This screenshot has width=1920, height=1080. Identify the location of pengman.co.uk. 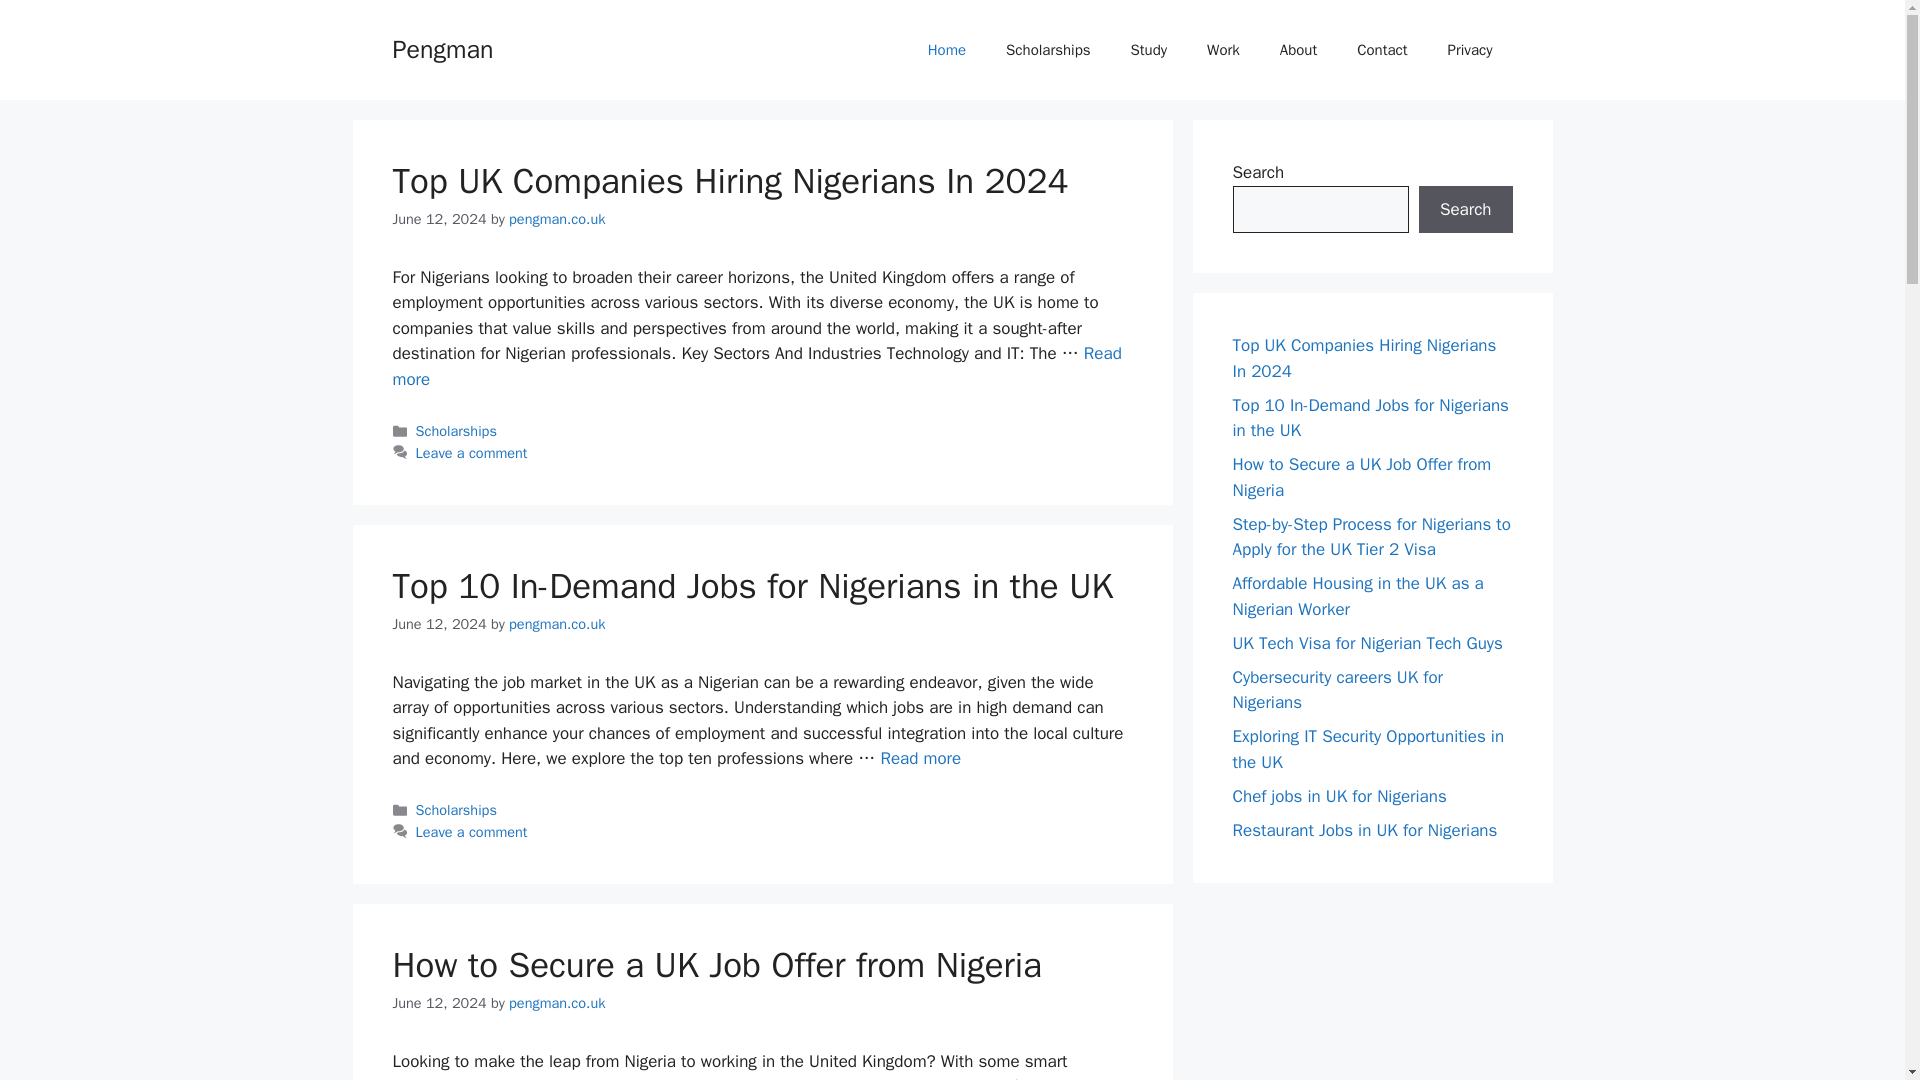
(556, 1002).